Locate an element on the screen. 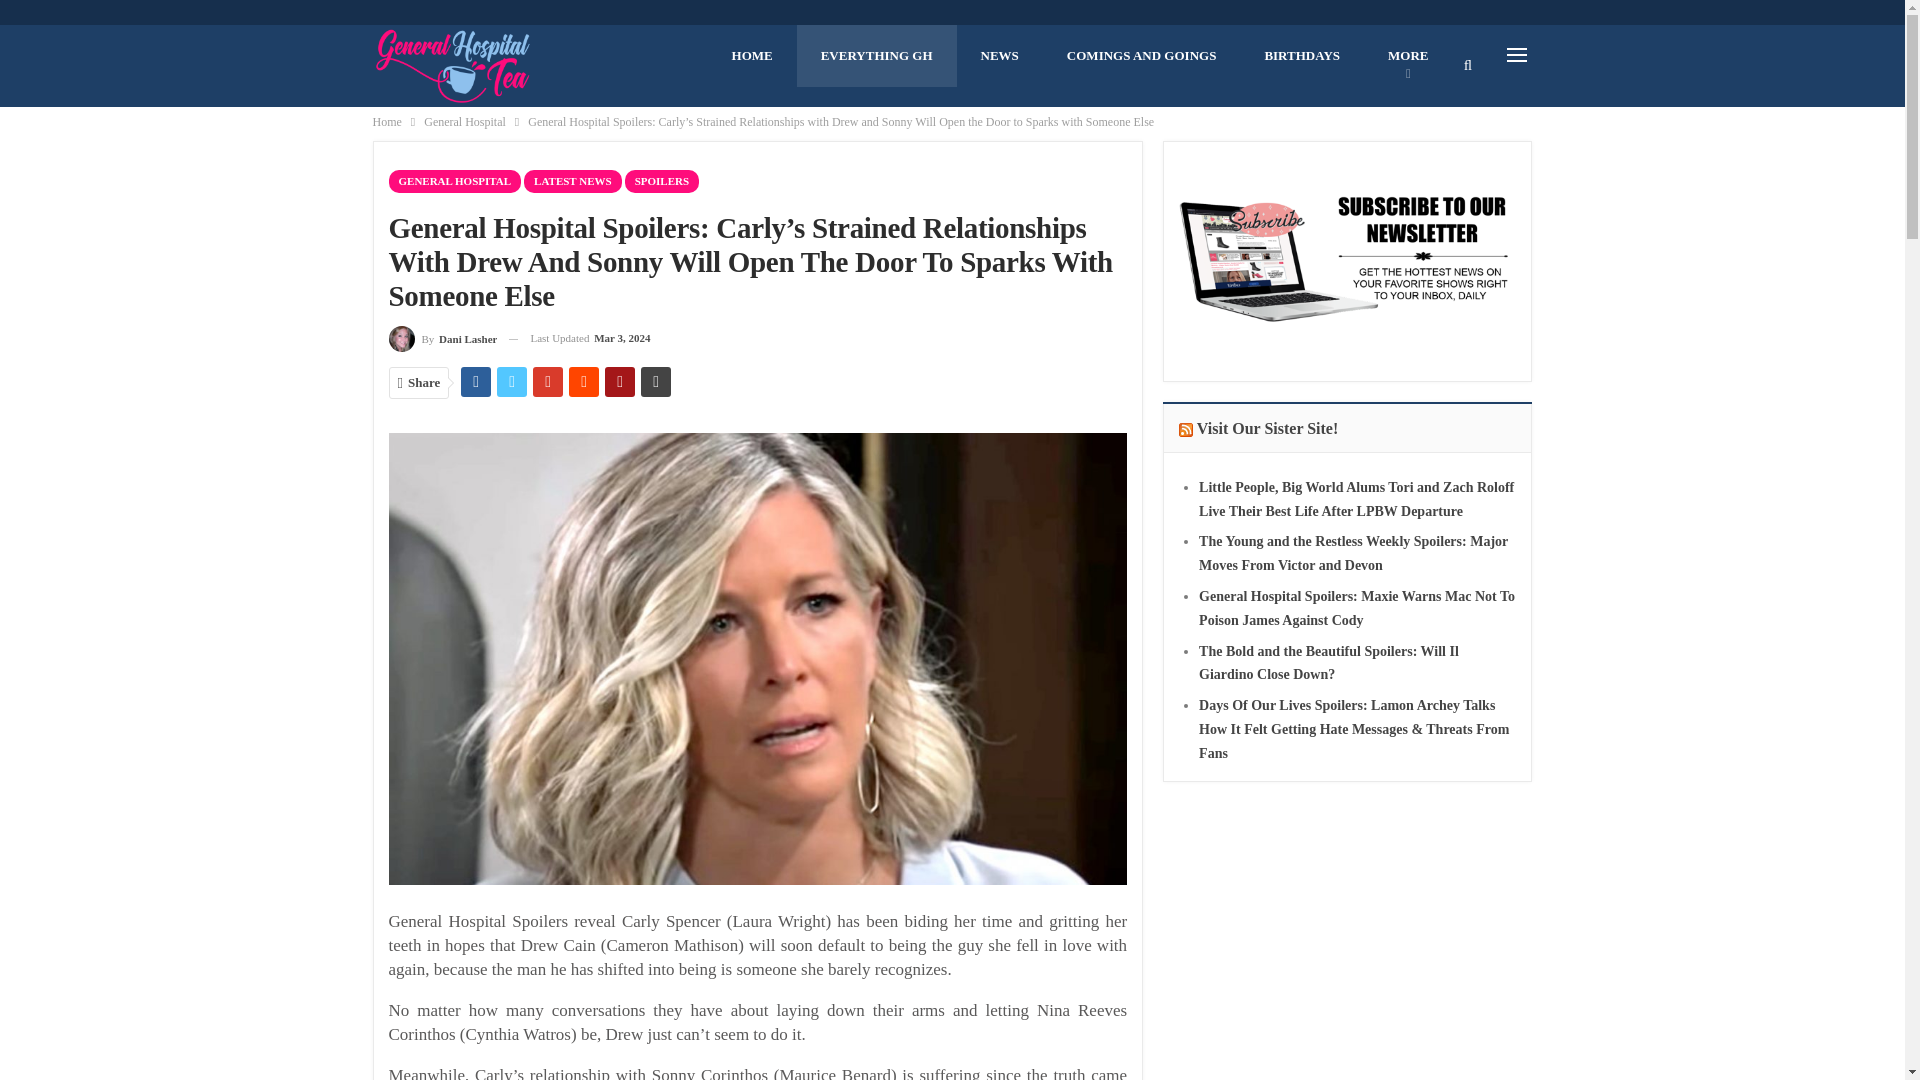  NEWS is located at coordinates (999, 56).